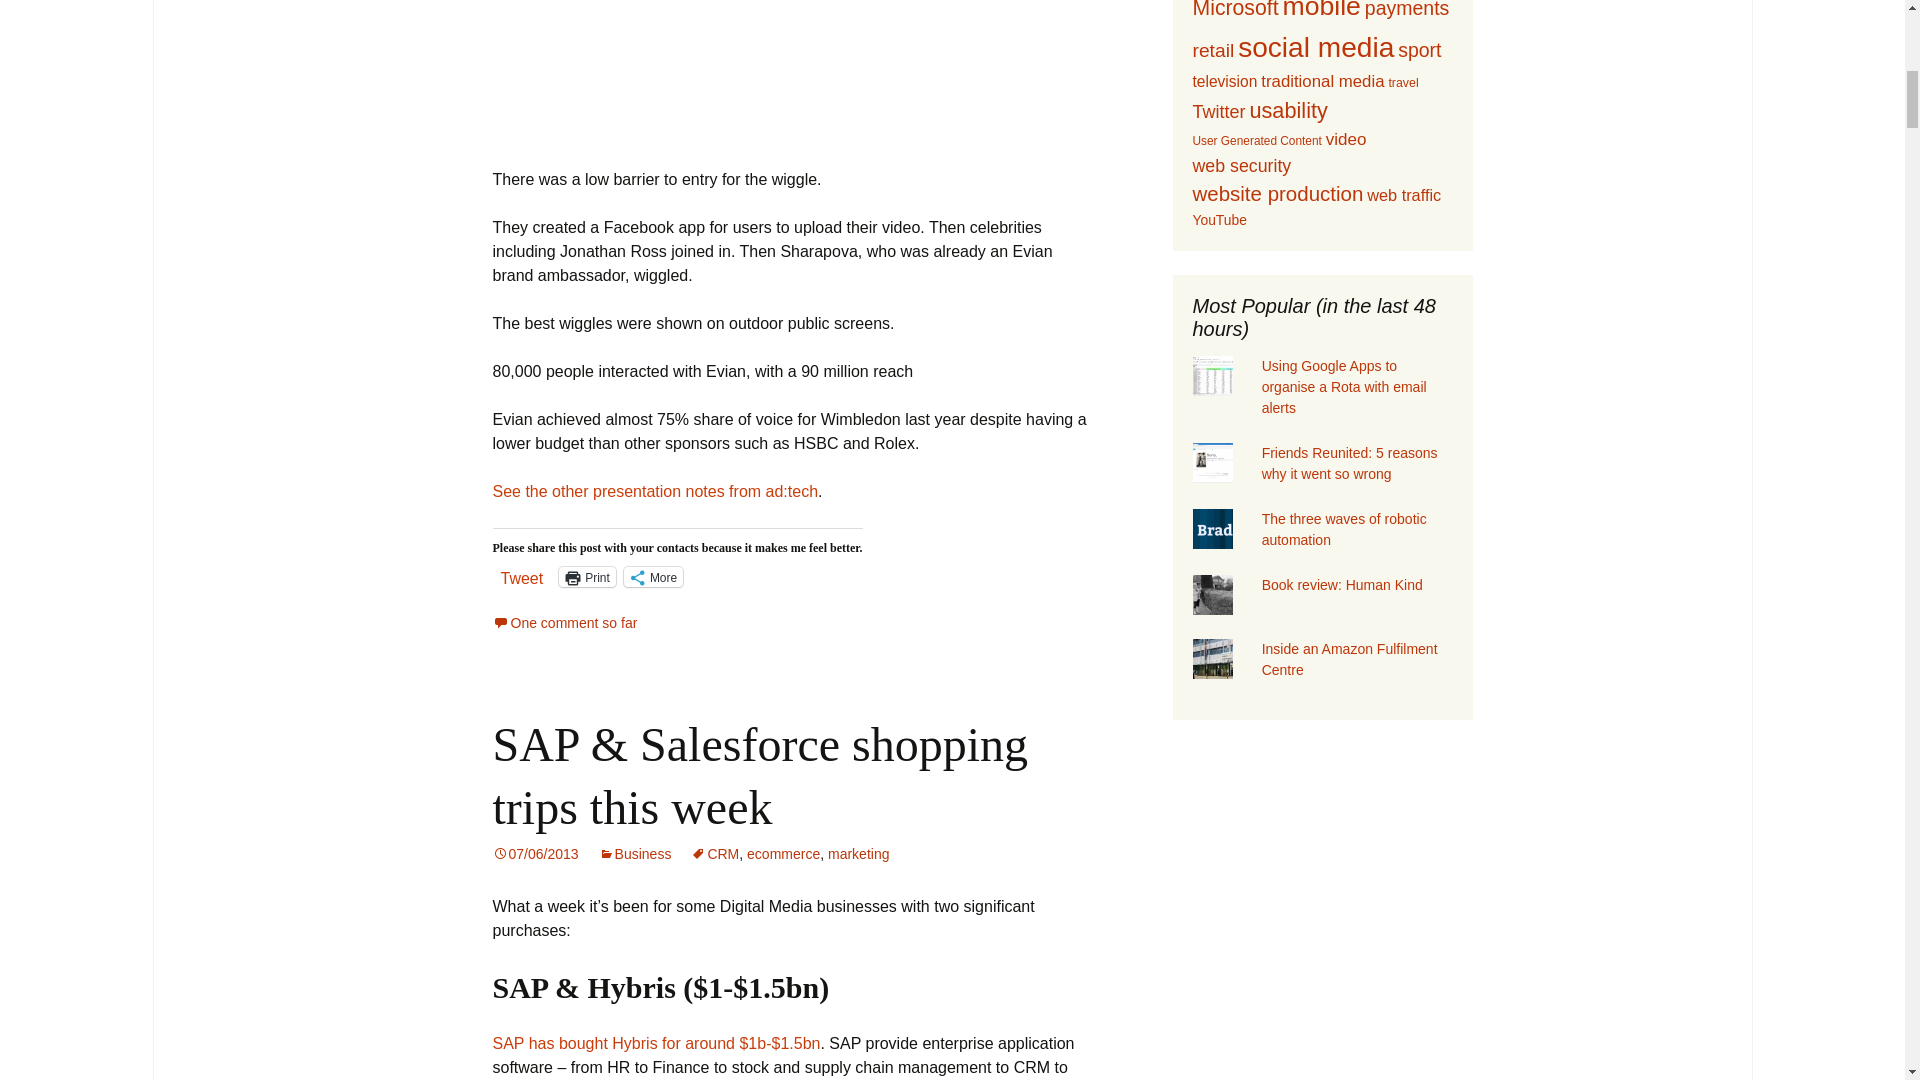  Describe the element at coordinates (715, 853) in the screenshot. I see `CRM` at that location.